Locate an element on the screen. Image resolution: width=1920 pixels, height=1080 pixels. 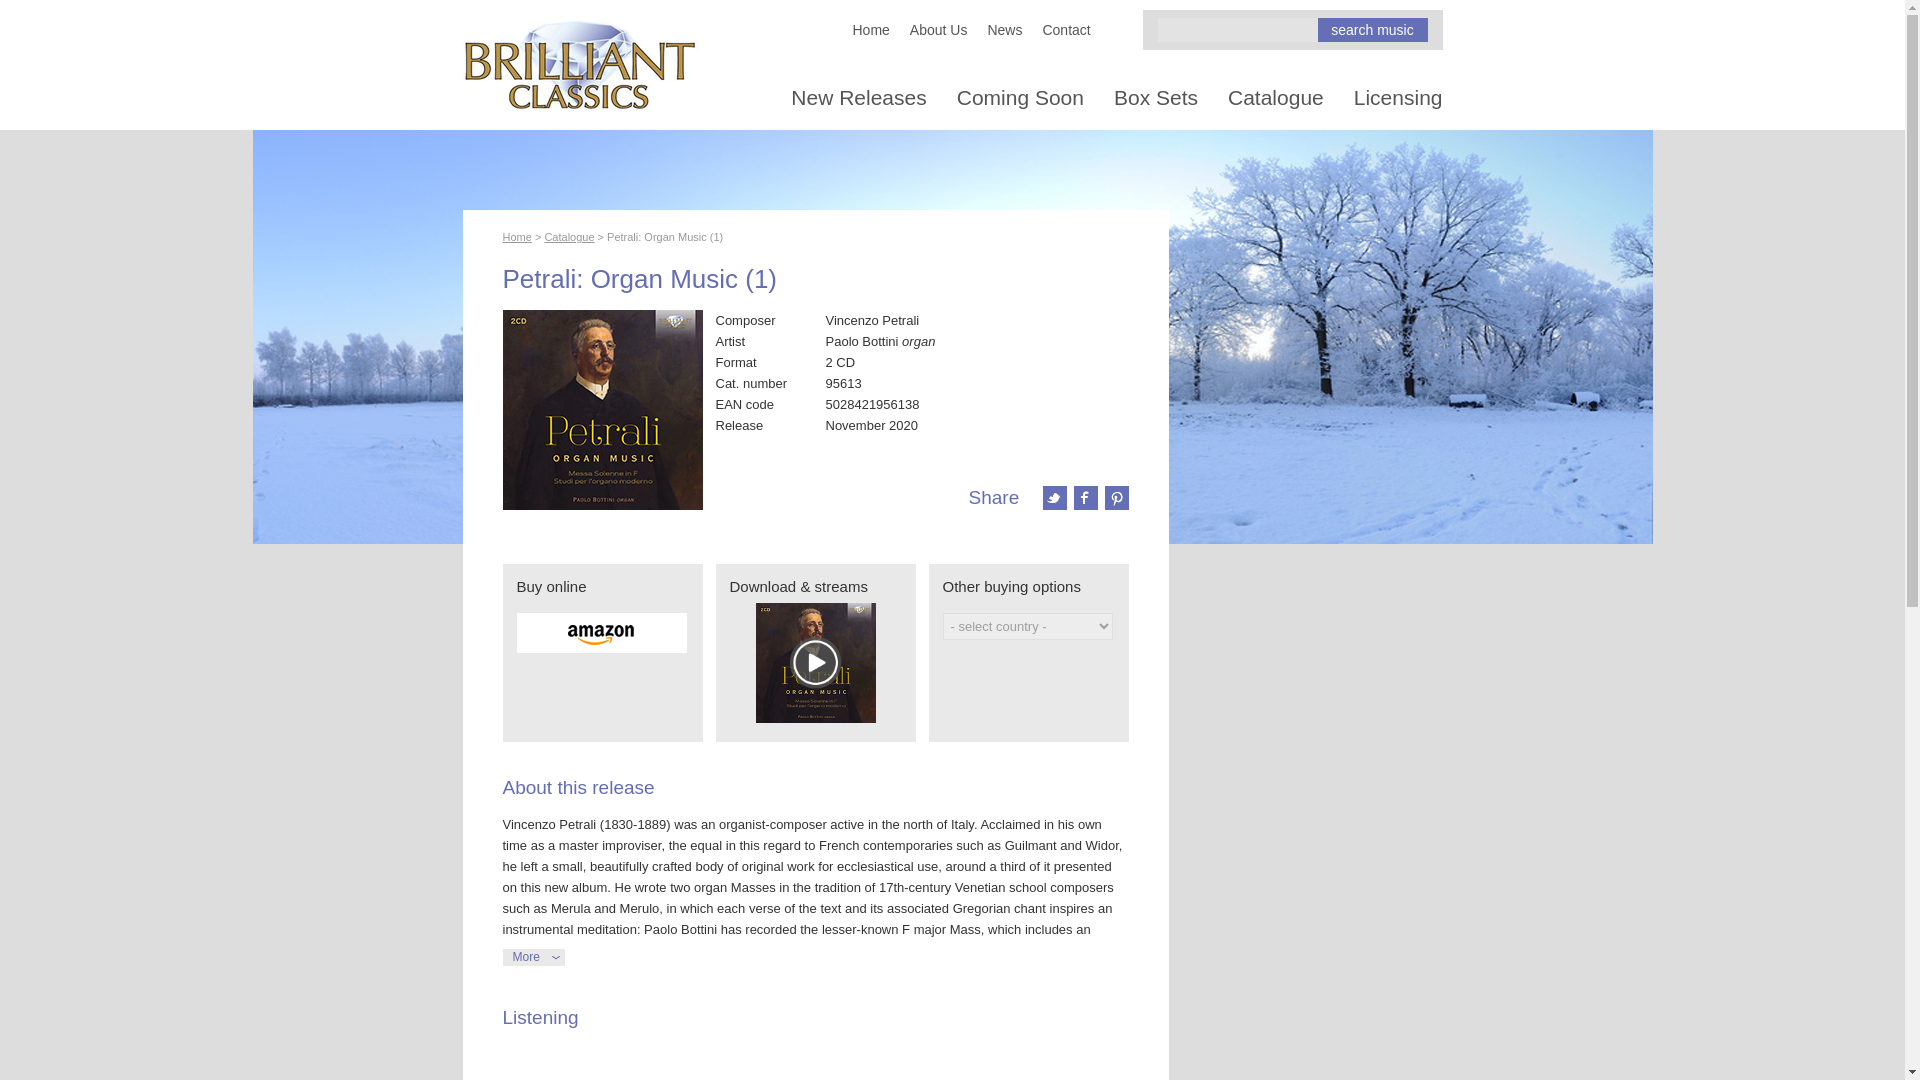
Coming Soon is located at coordinates (1020, 98).